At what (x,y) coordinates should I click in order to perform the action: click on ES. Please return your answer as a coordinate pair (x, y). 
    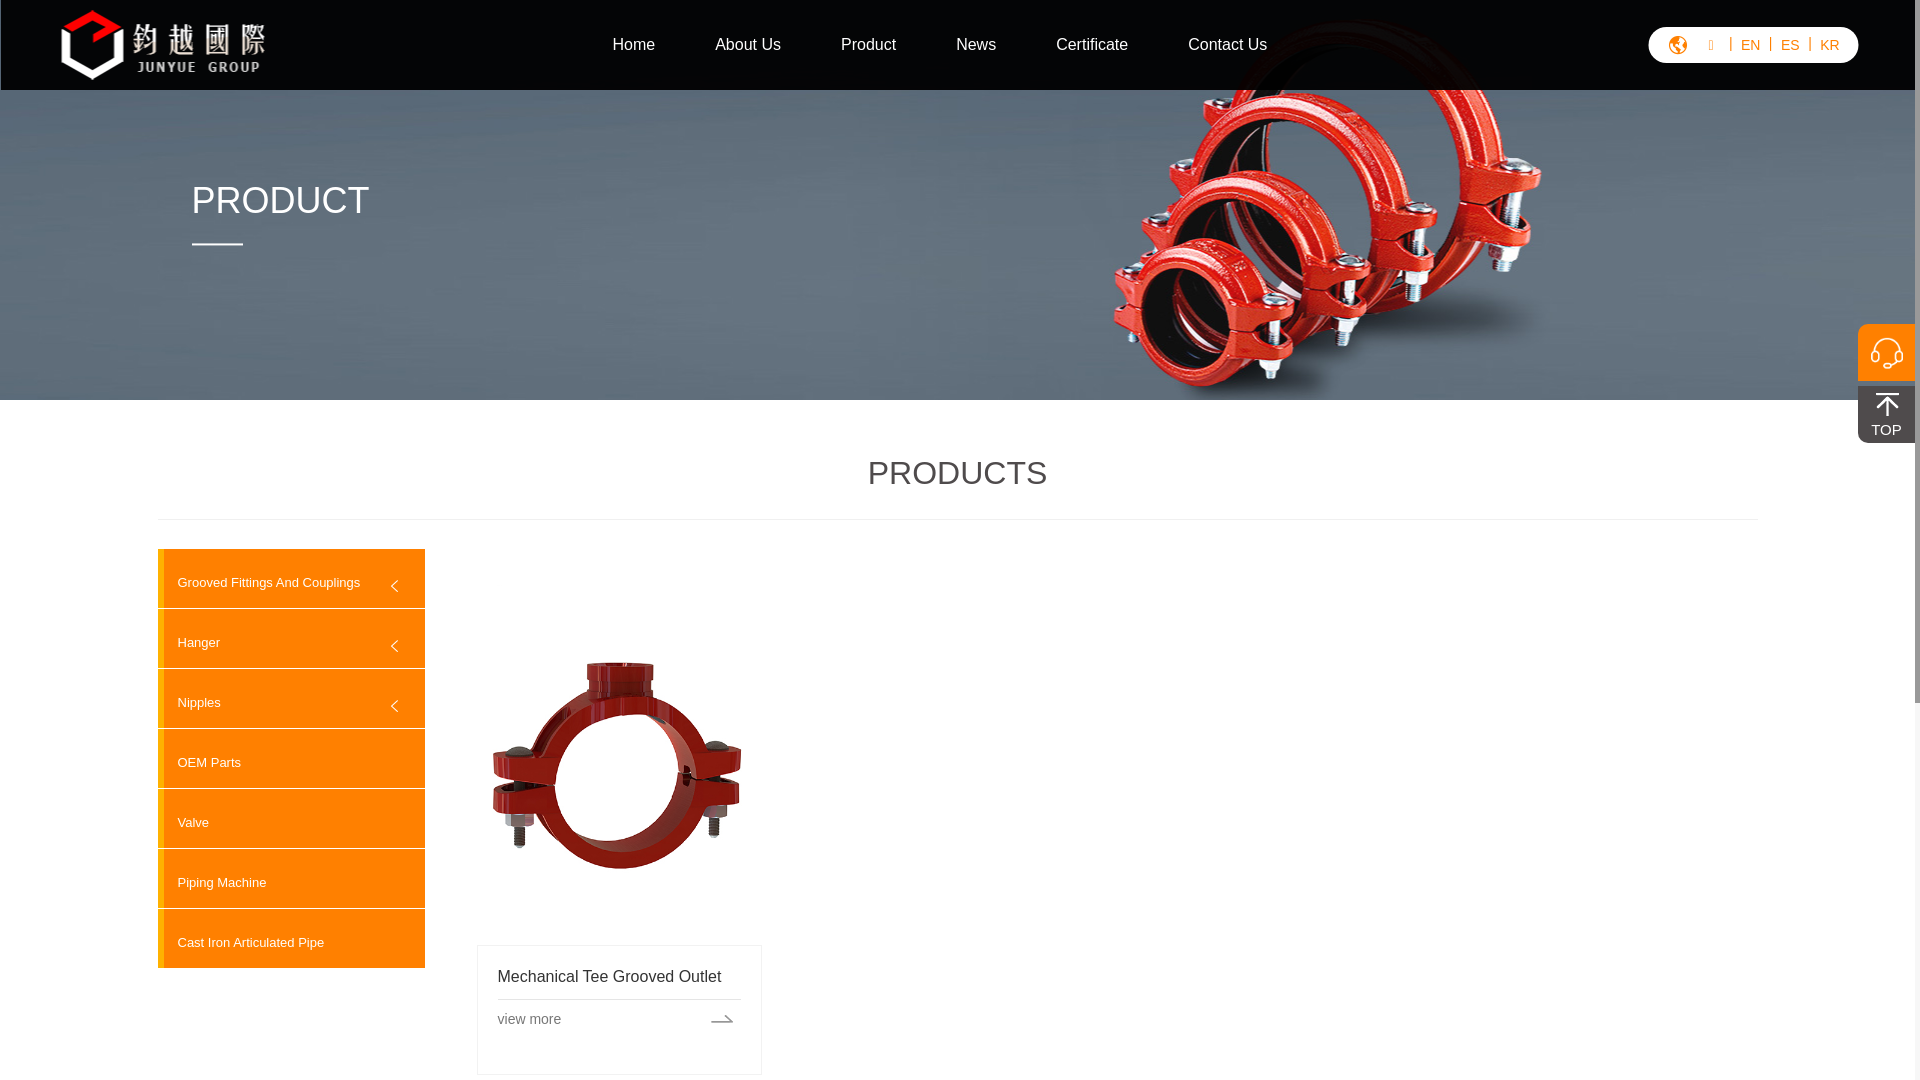
    Looking at the image, I should click on (1790, 45).